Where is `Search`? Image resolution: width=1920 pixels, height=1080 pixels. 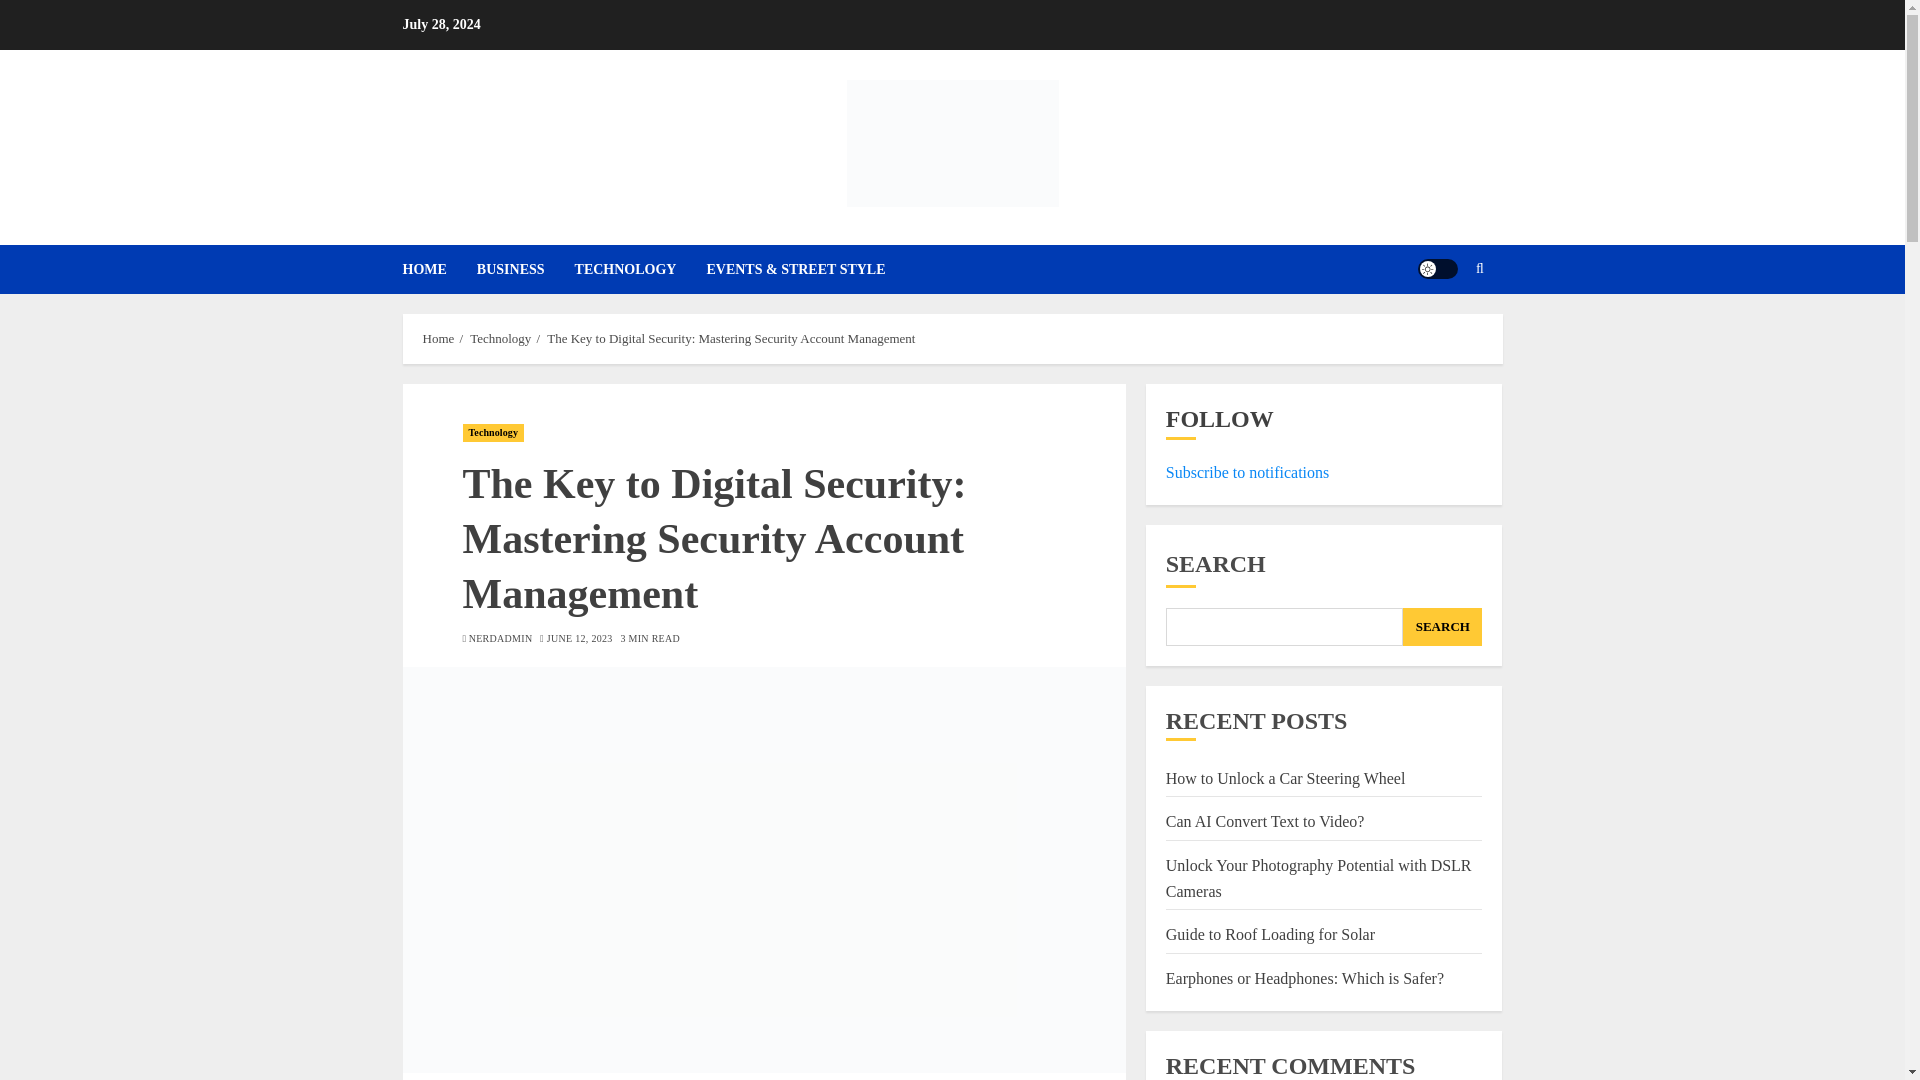 Search is located at coordinates (1440, 330).